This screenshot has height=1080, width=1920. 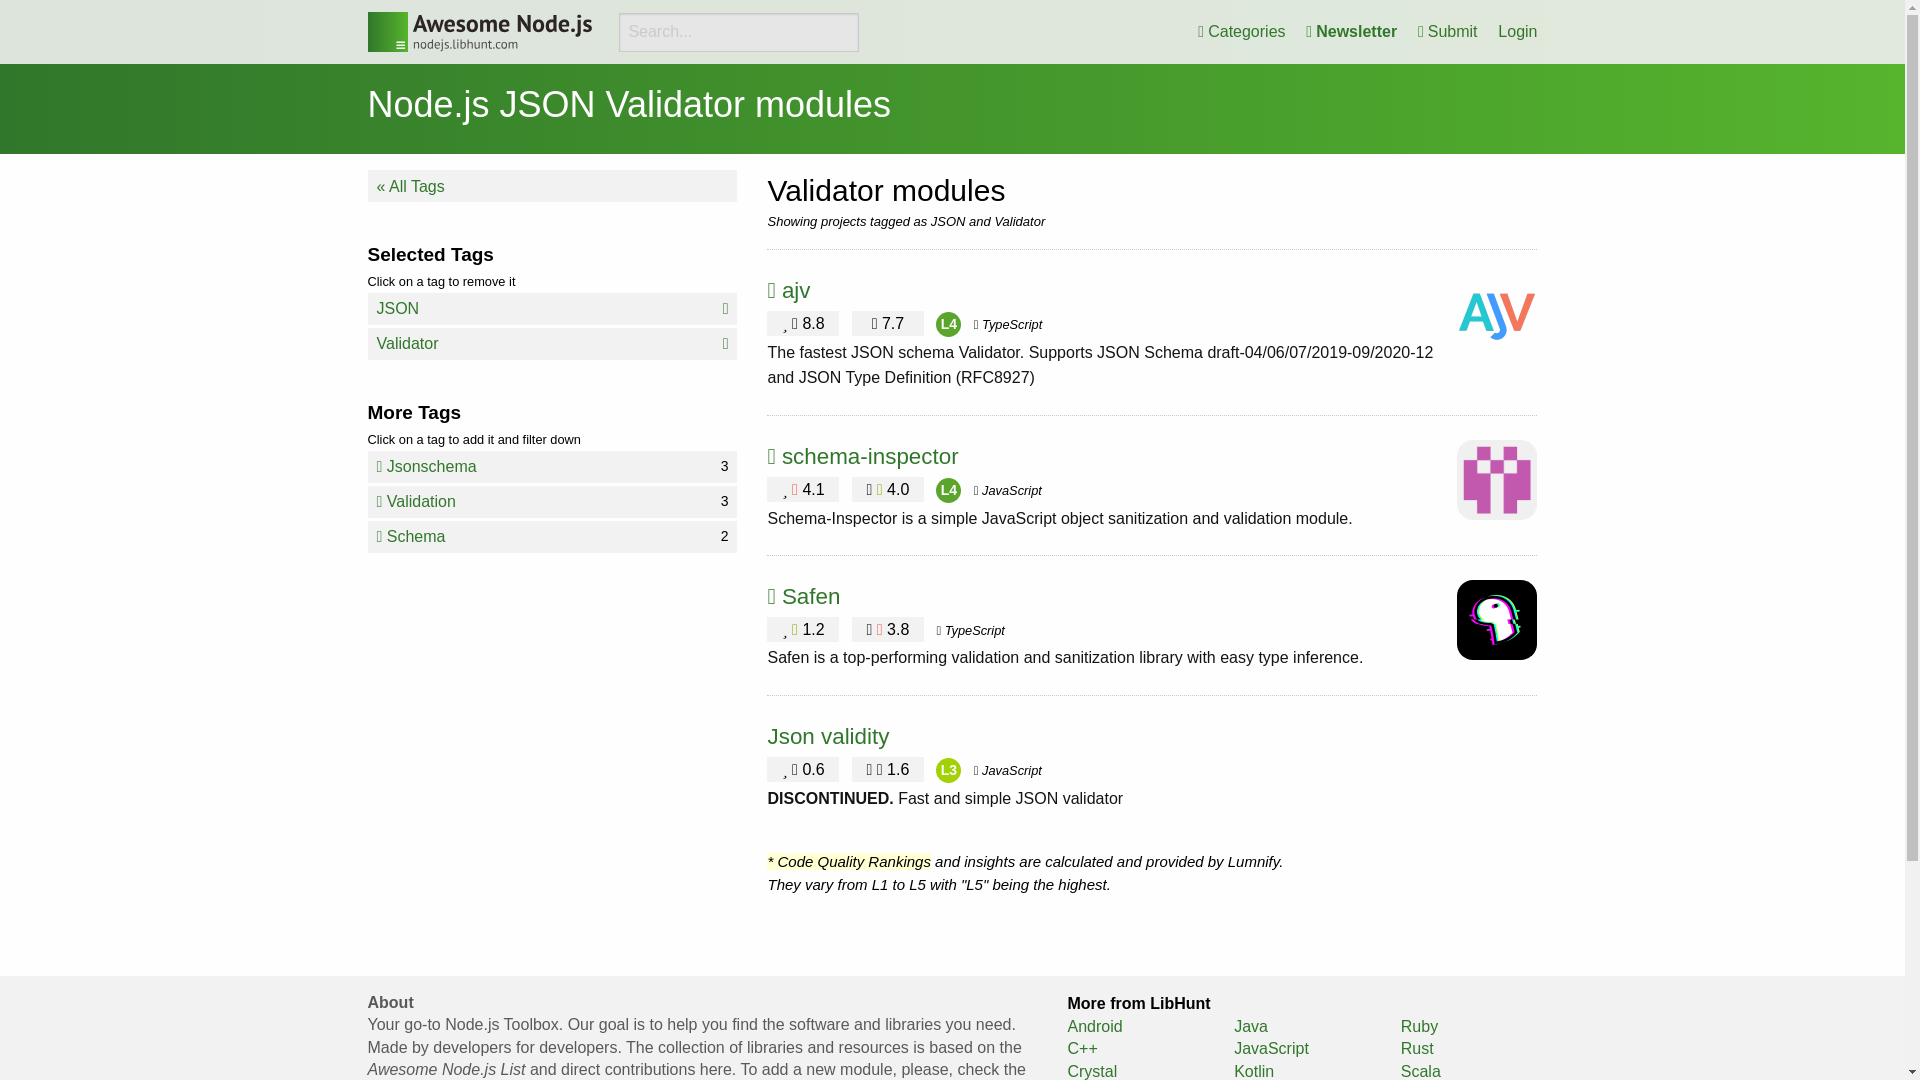 I want to click on Code Quality Rank provided by Lumnify, so click(x=1008, y=490).